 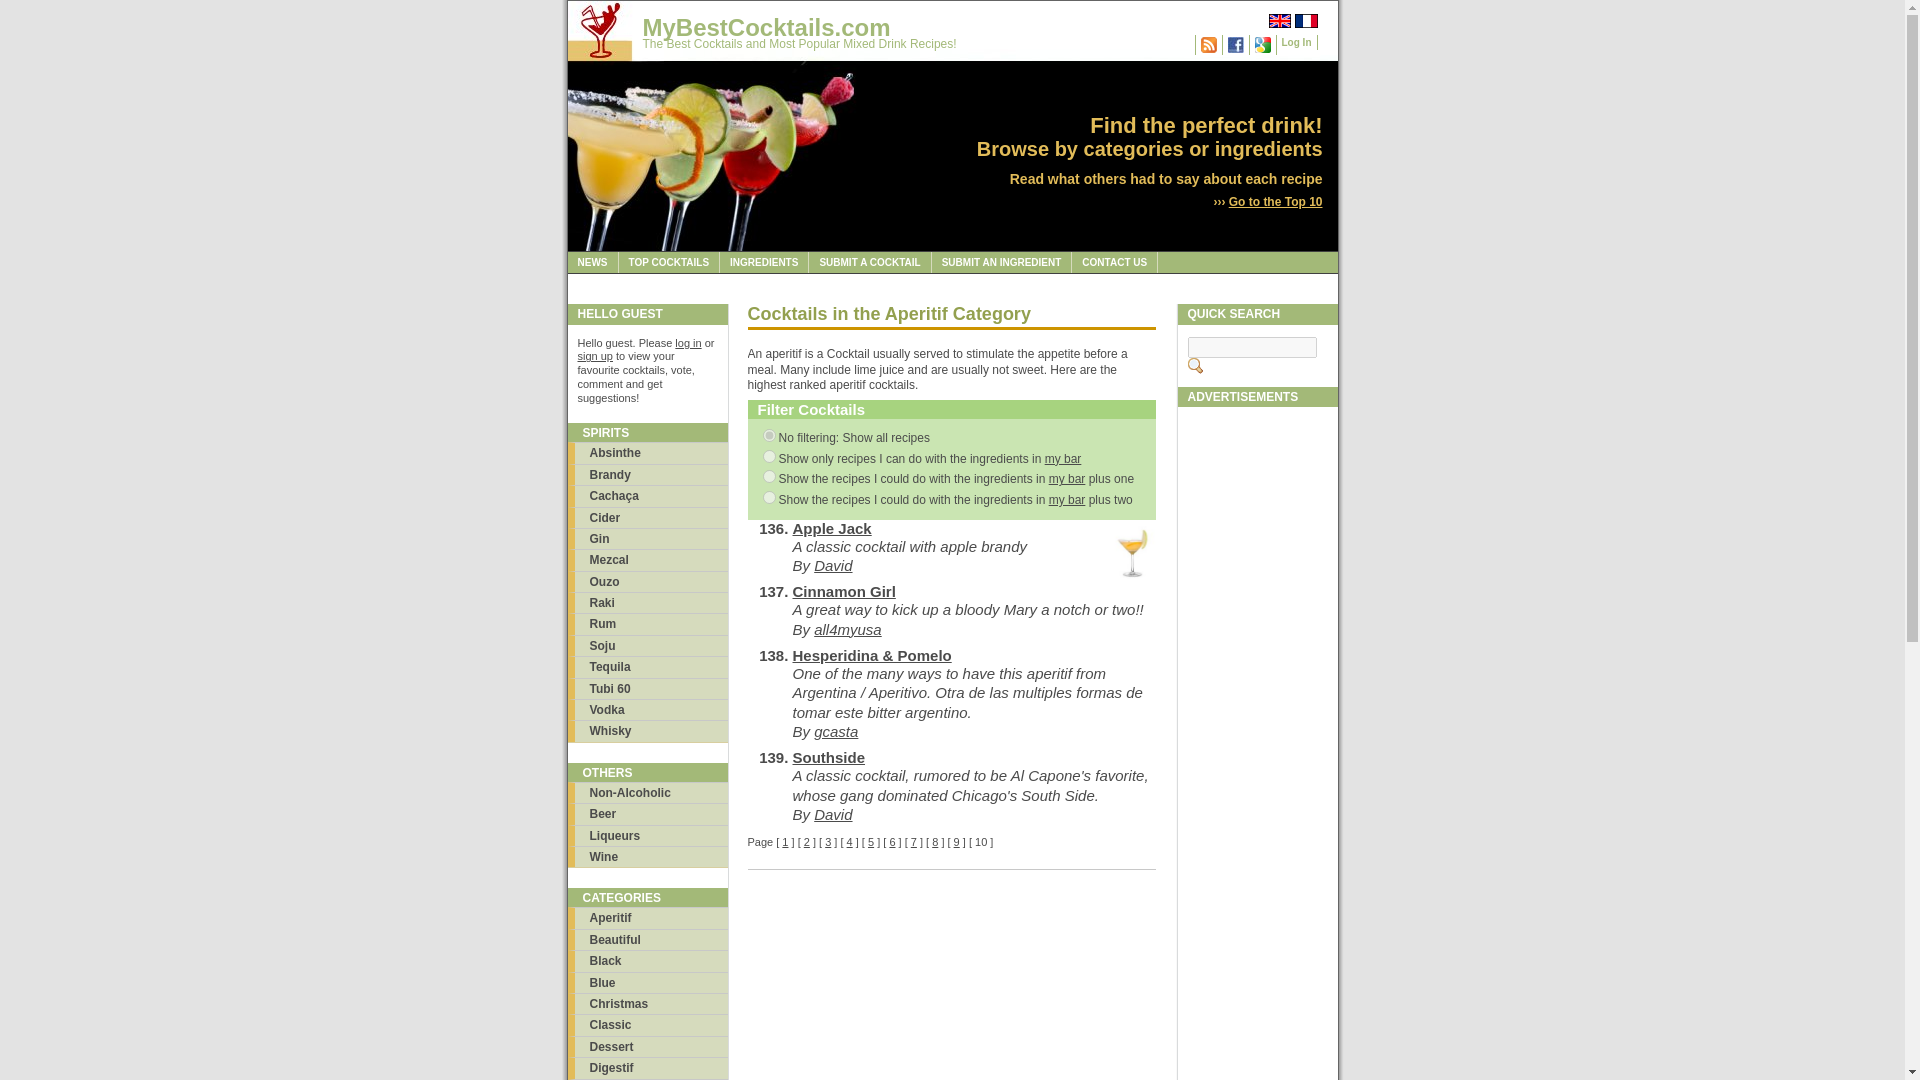 What do you see at coordinates (648, 623) in the screenshot?
I see `Rum` at bounding box center [648, 623].